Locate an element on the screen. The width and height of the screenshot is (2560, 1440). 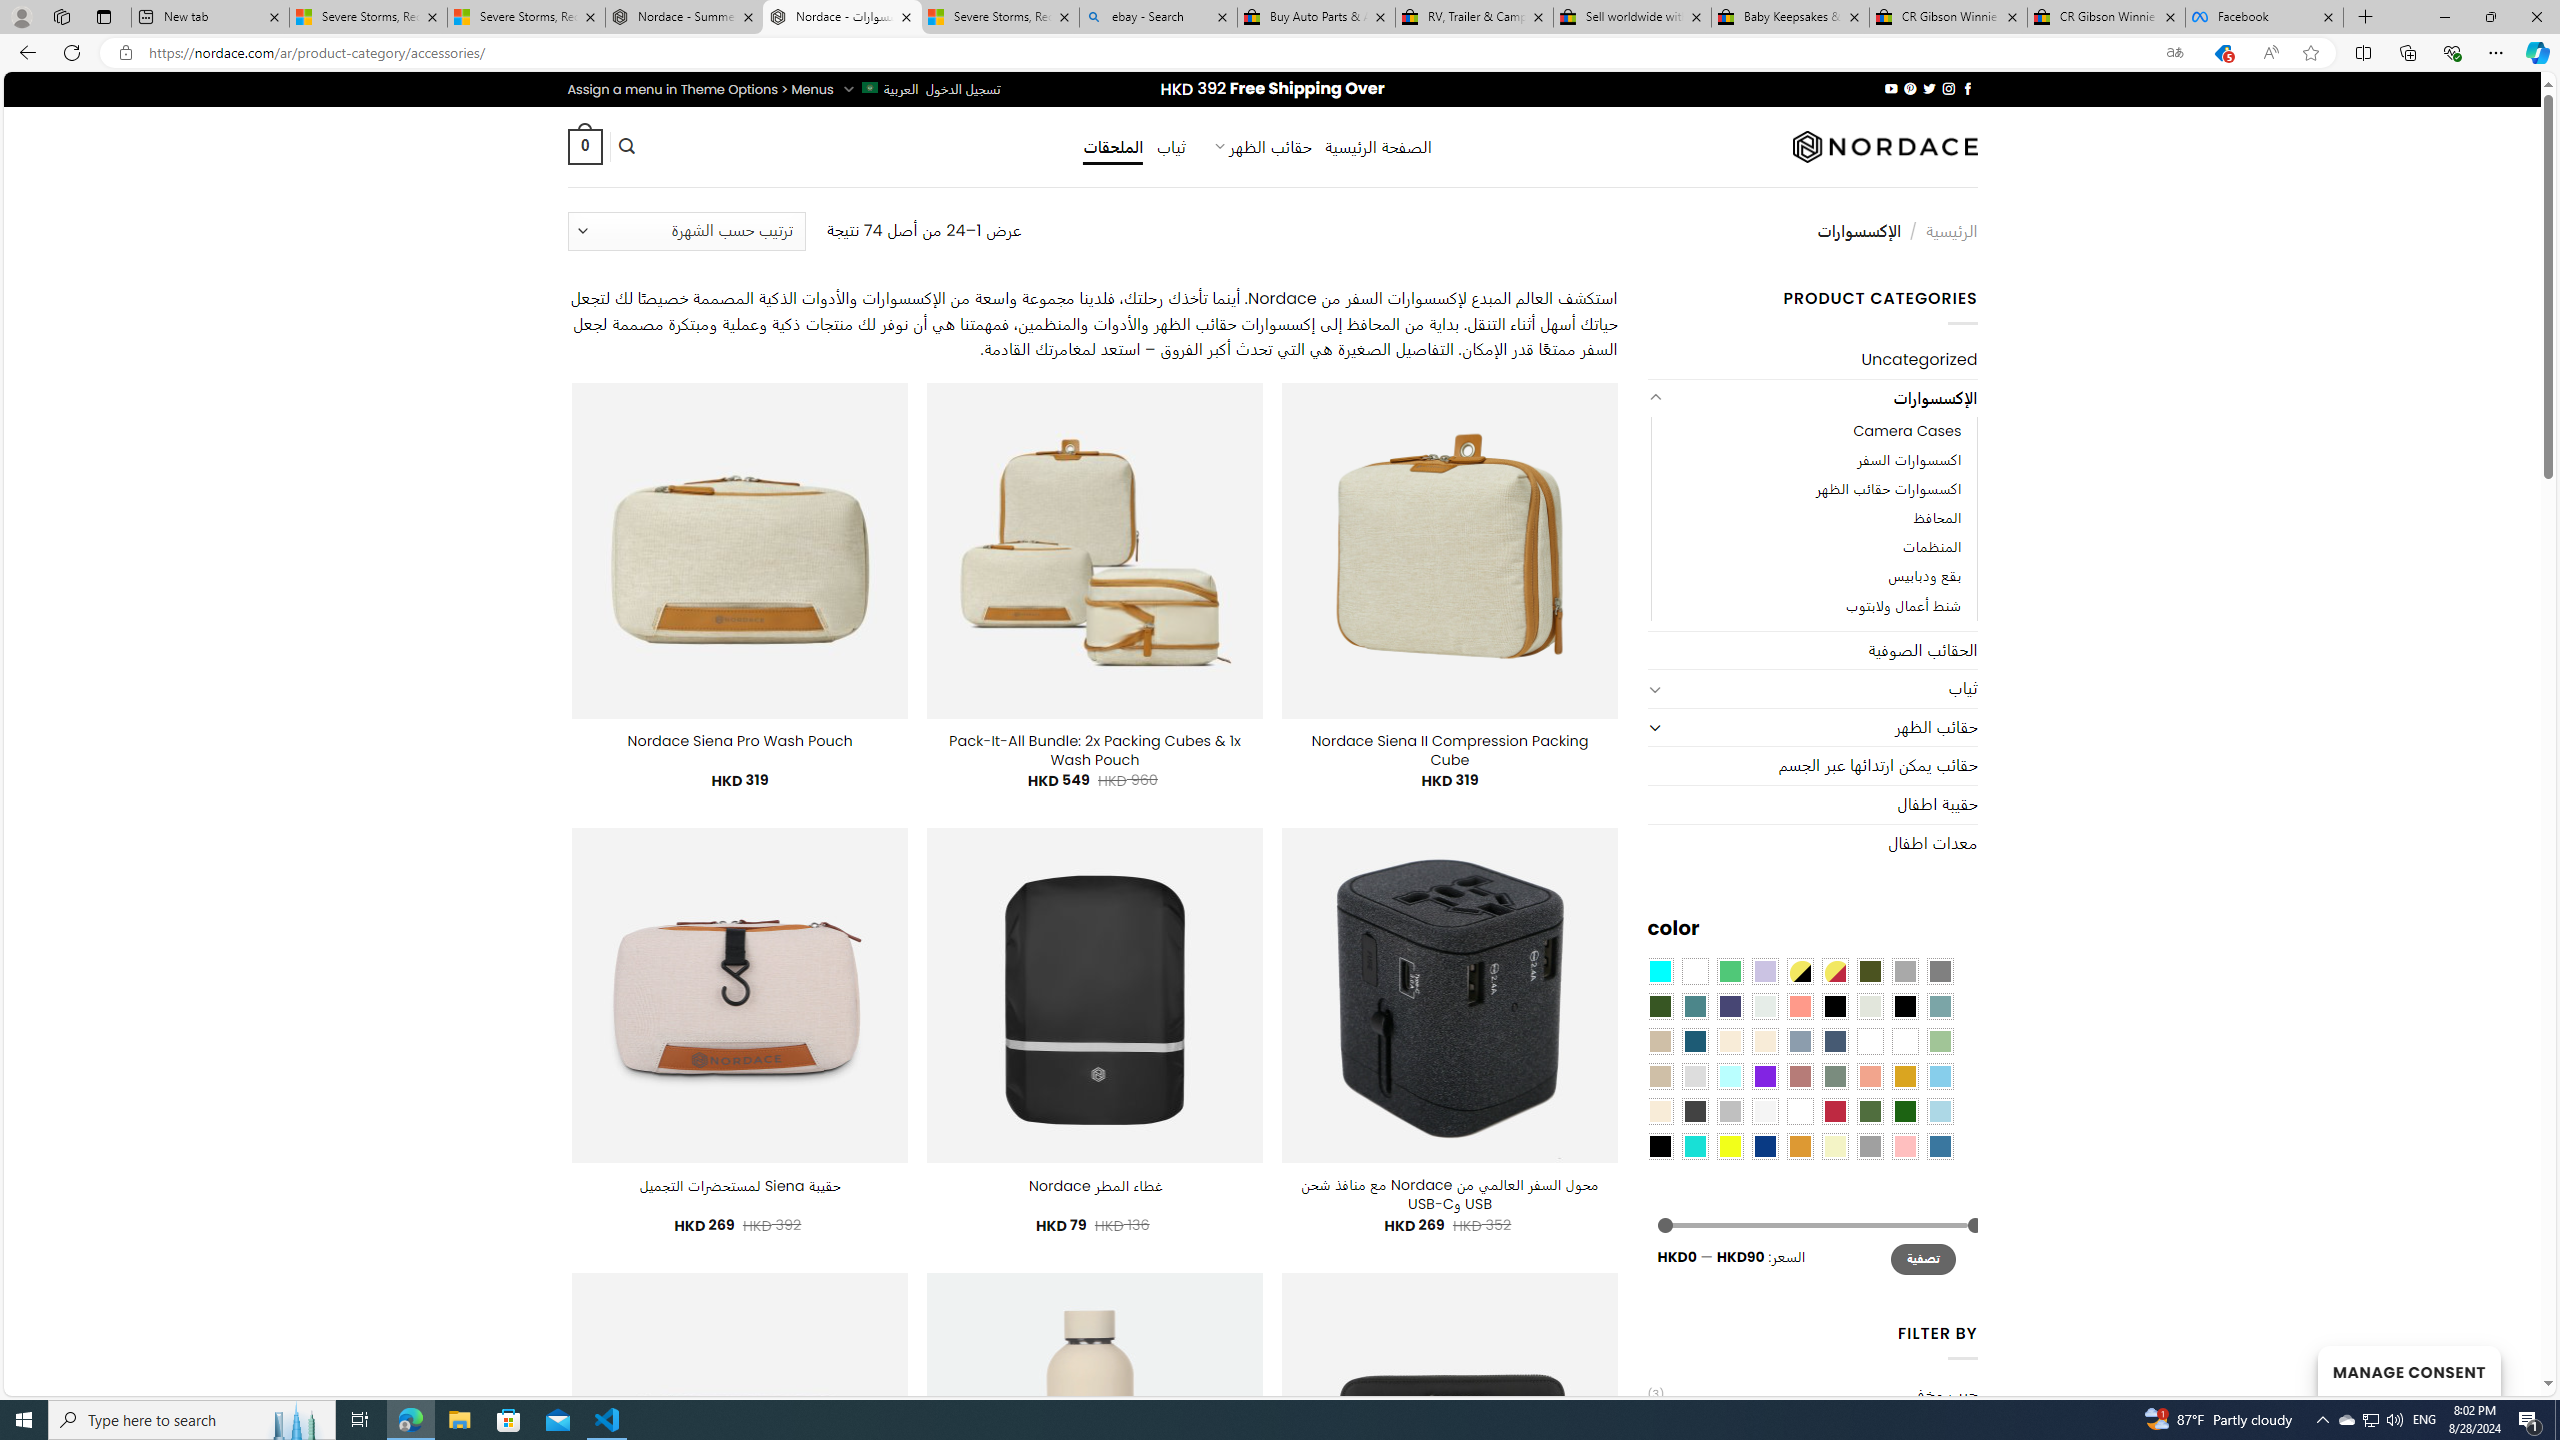
  0   is located at coordinates (584, 146).